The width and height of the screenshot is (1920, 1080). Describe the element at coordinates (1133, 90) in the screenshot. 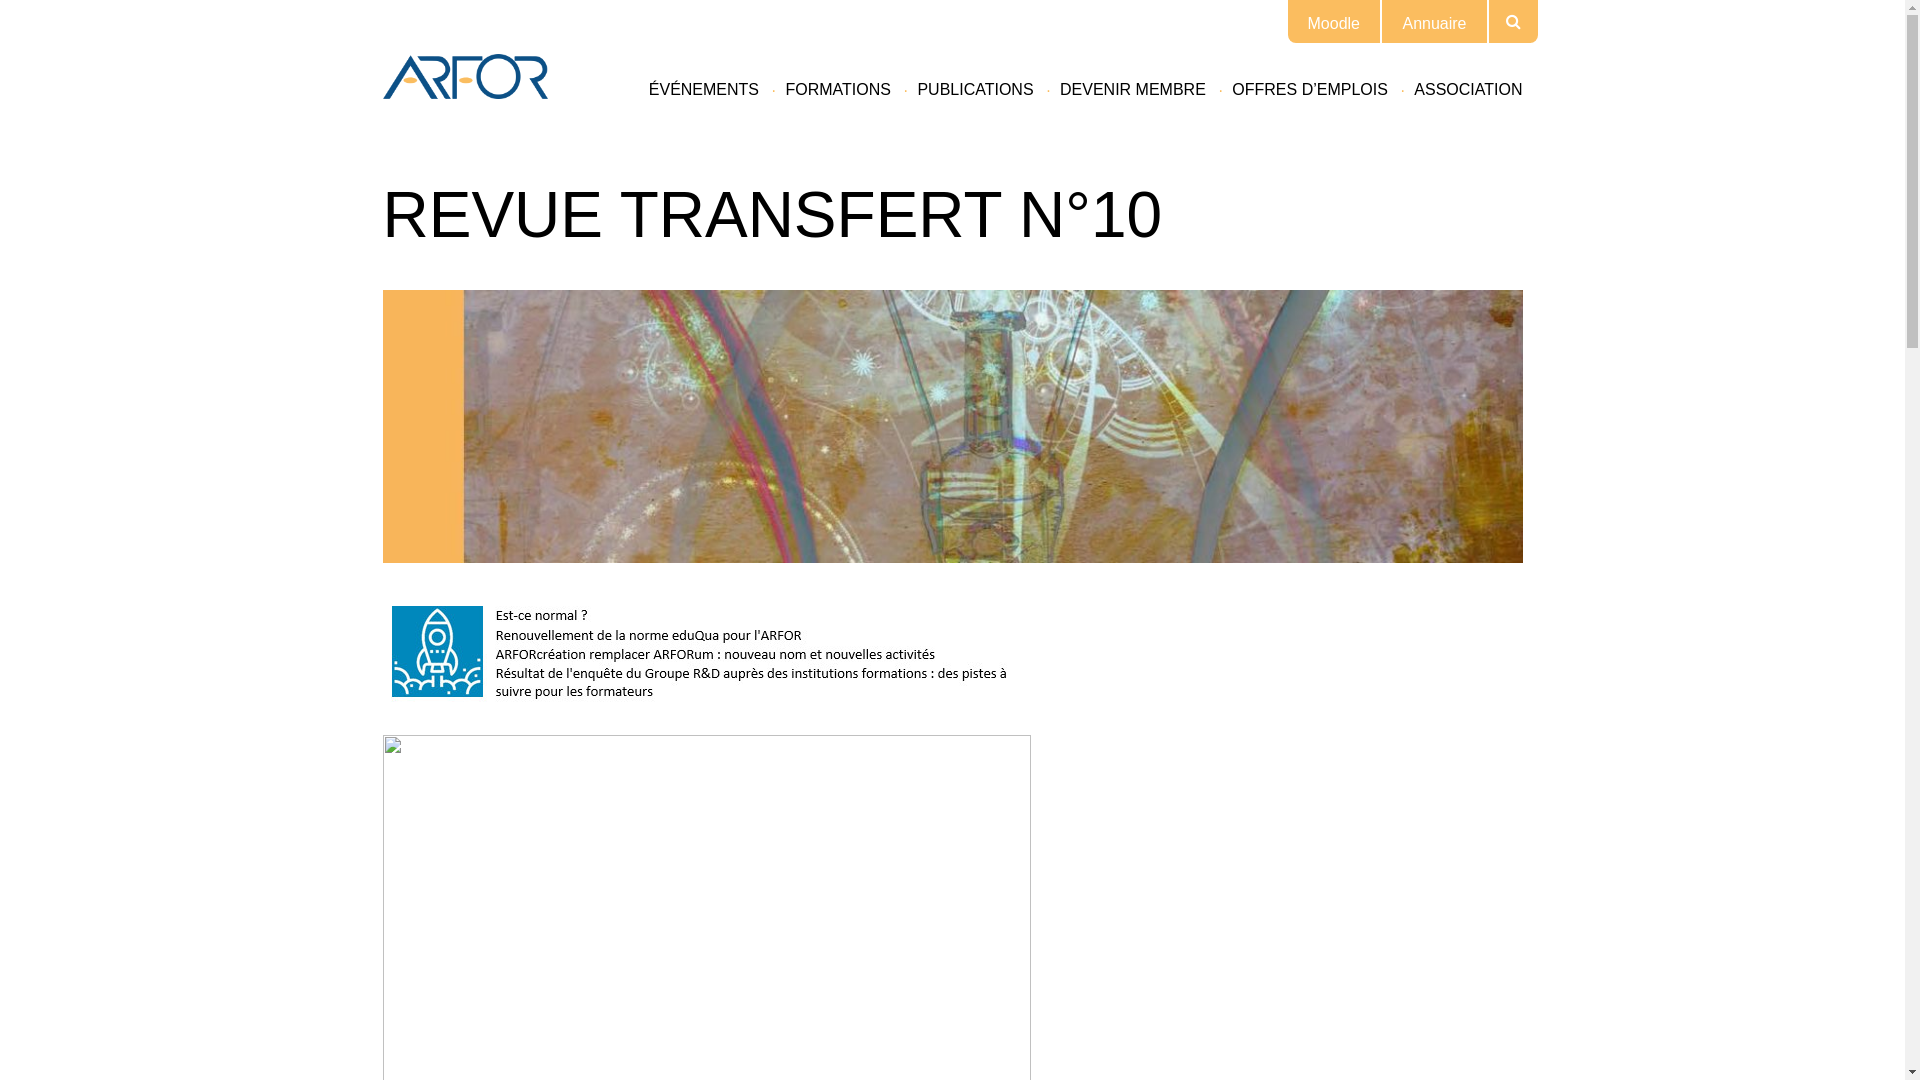

I see `DEVENIR MEMBRE` at that location.